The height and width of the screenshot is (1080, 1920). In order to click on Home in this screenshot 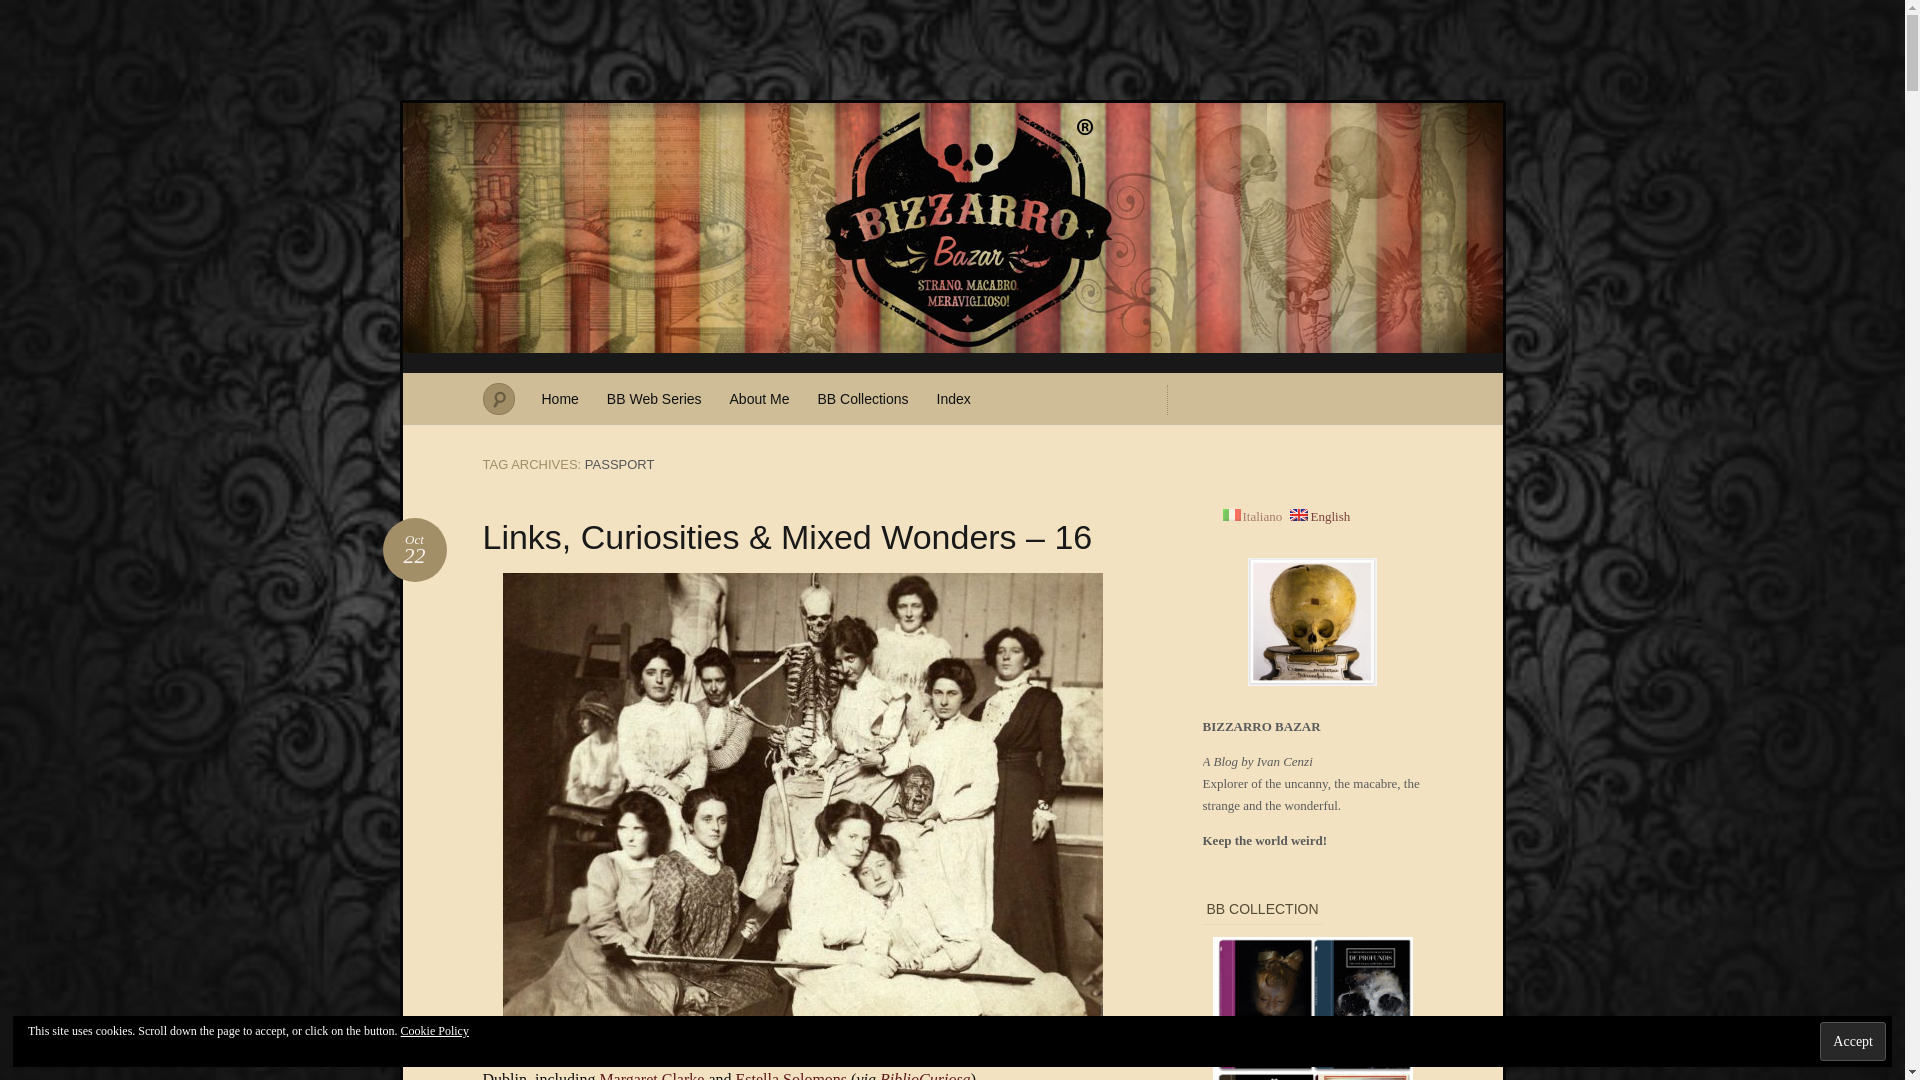, I will do `click(792, 1076)`.